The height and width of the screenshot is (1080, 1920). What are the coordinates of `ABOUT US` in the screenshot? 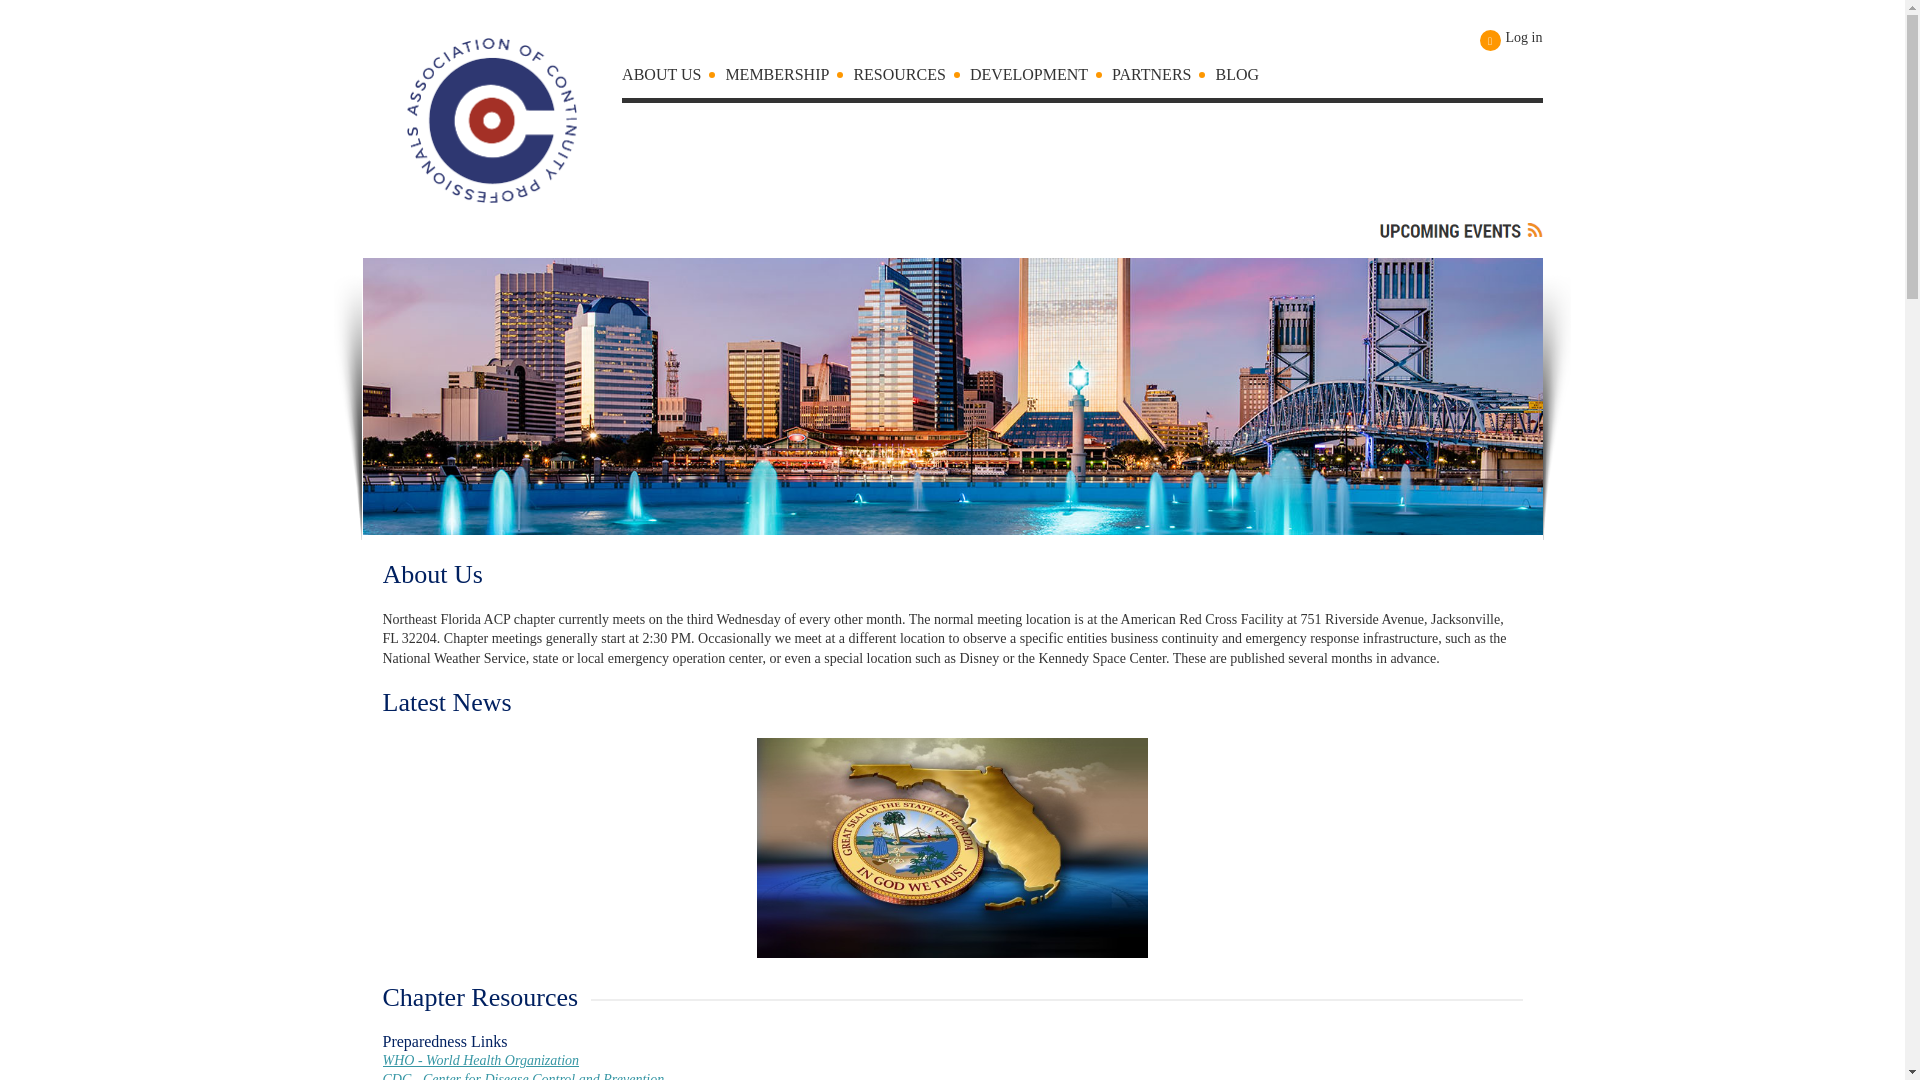 It's located at (674, 79).